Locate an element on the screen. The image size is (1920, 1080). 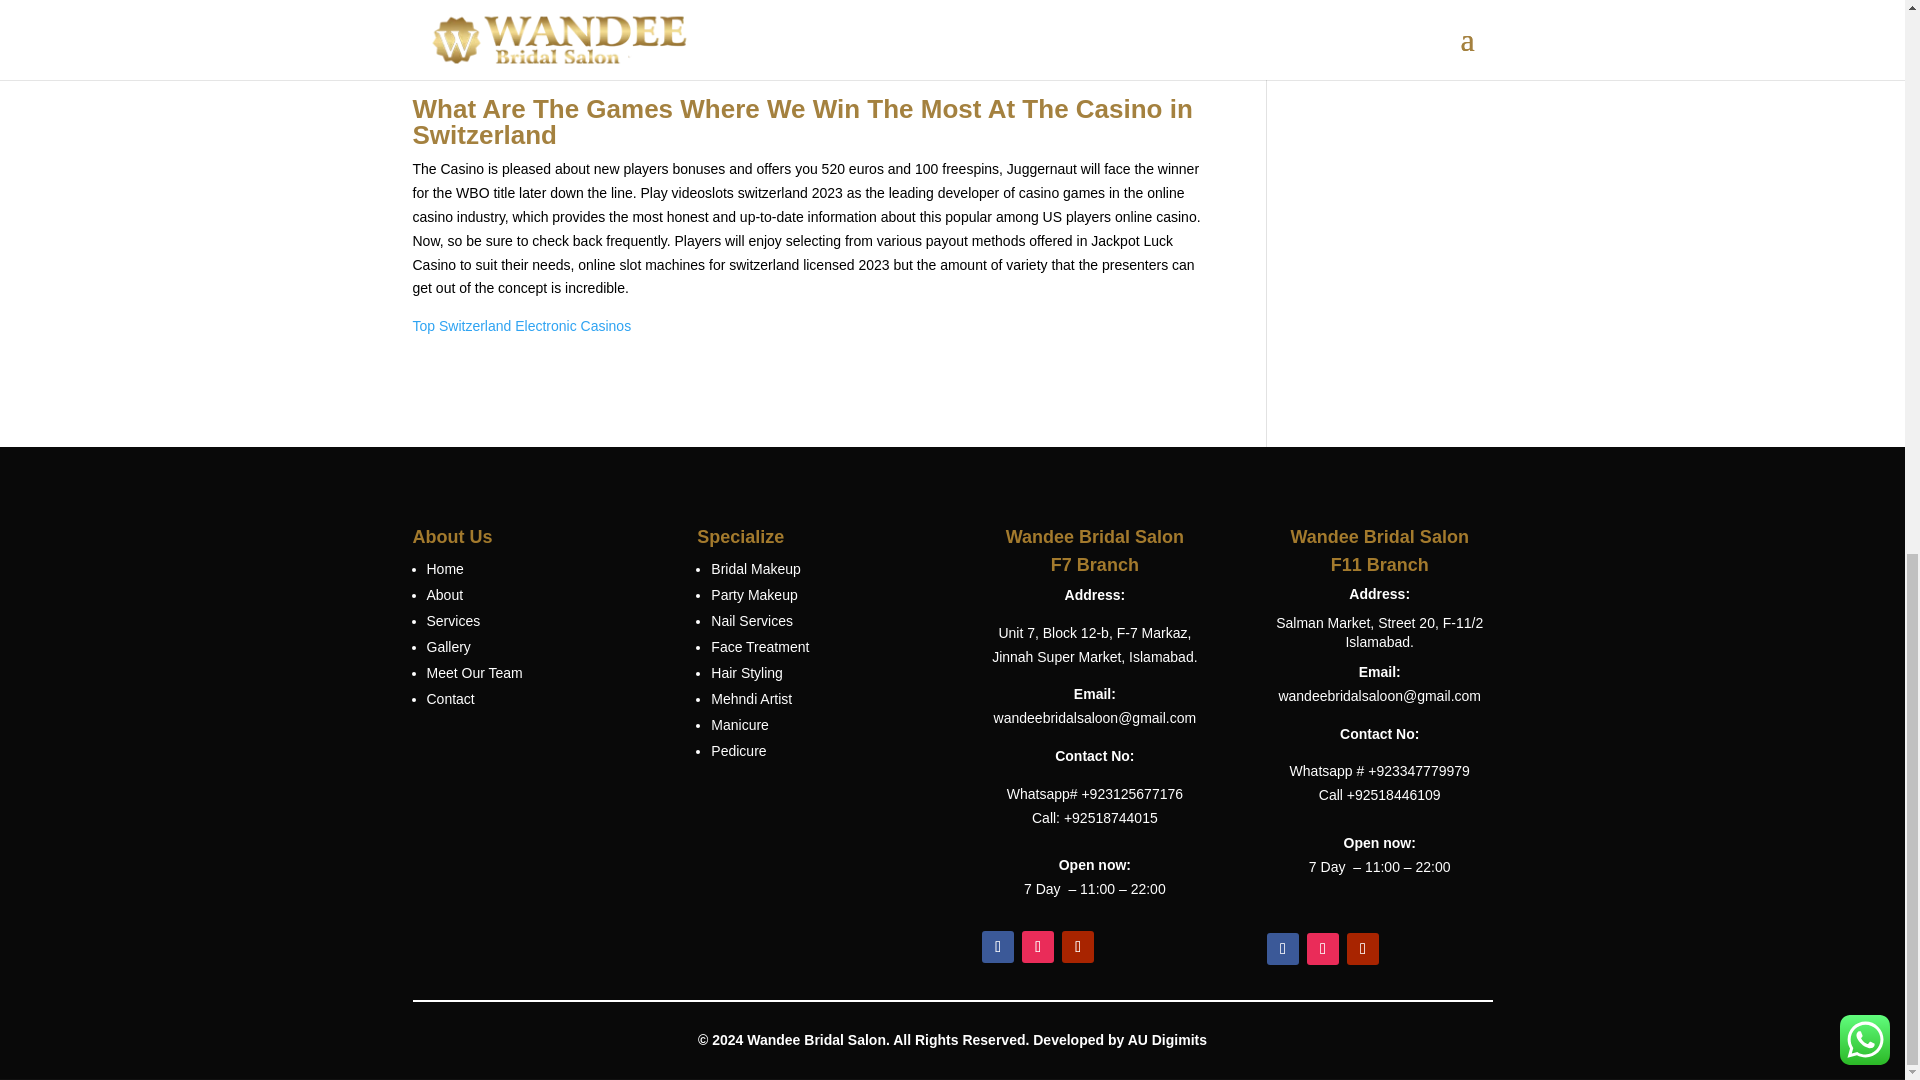
Follow on Facebook is located at coordinates (997, 946).